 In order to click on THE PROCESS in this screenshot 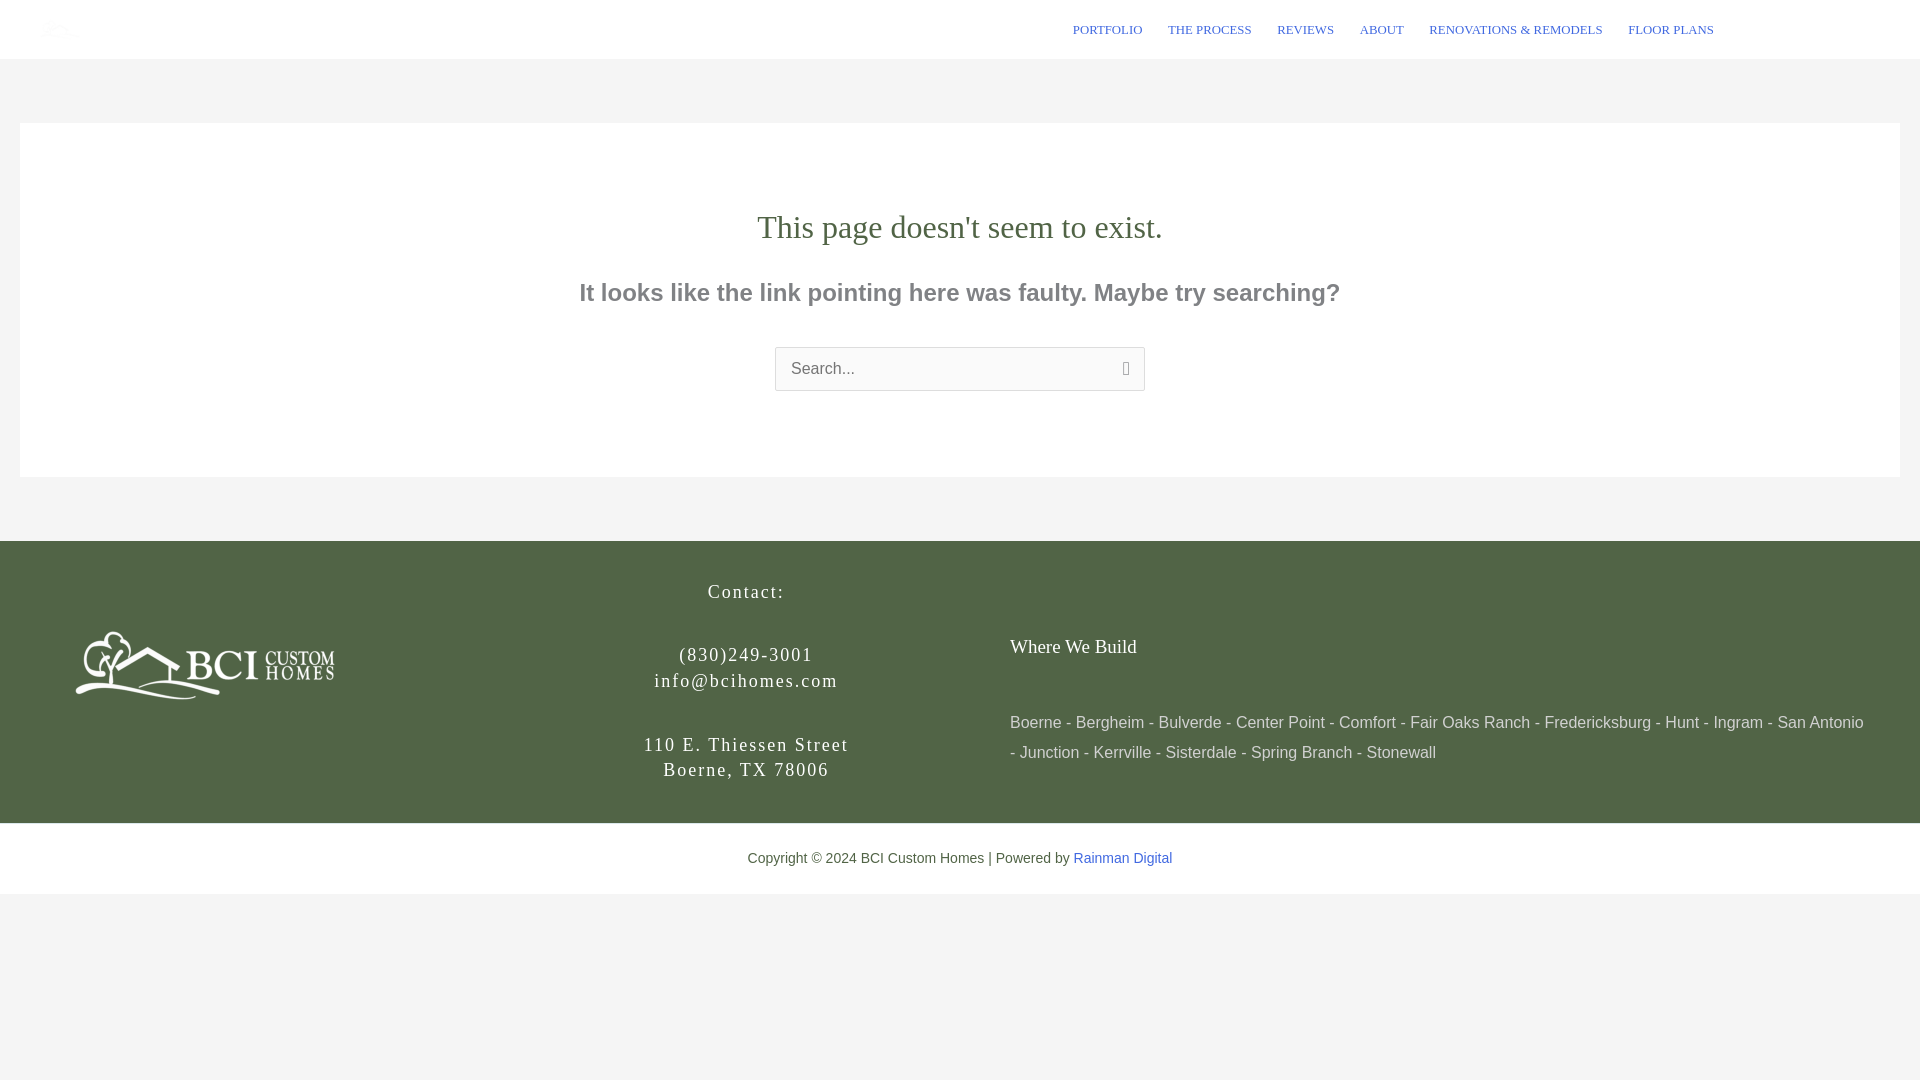, I will do `click(1209, 30)`.